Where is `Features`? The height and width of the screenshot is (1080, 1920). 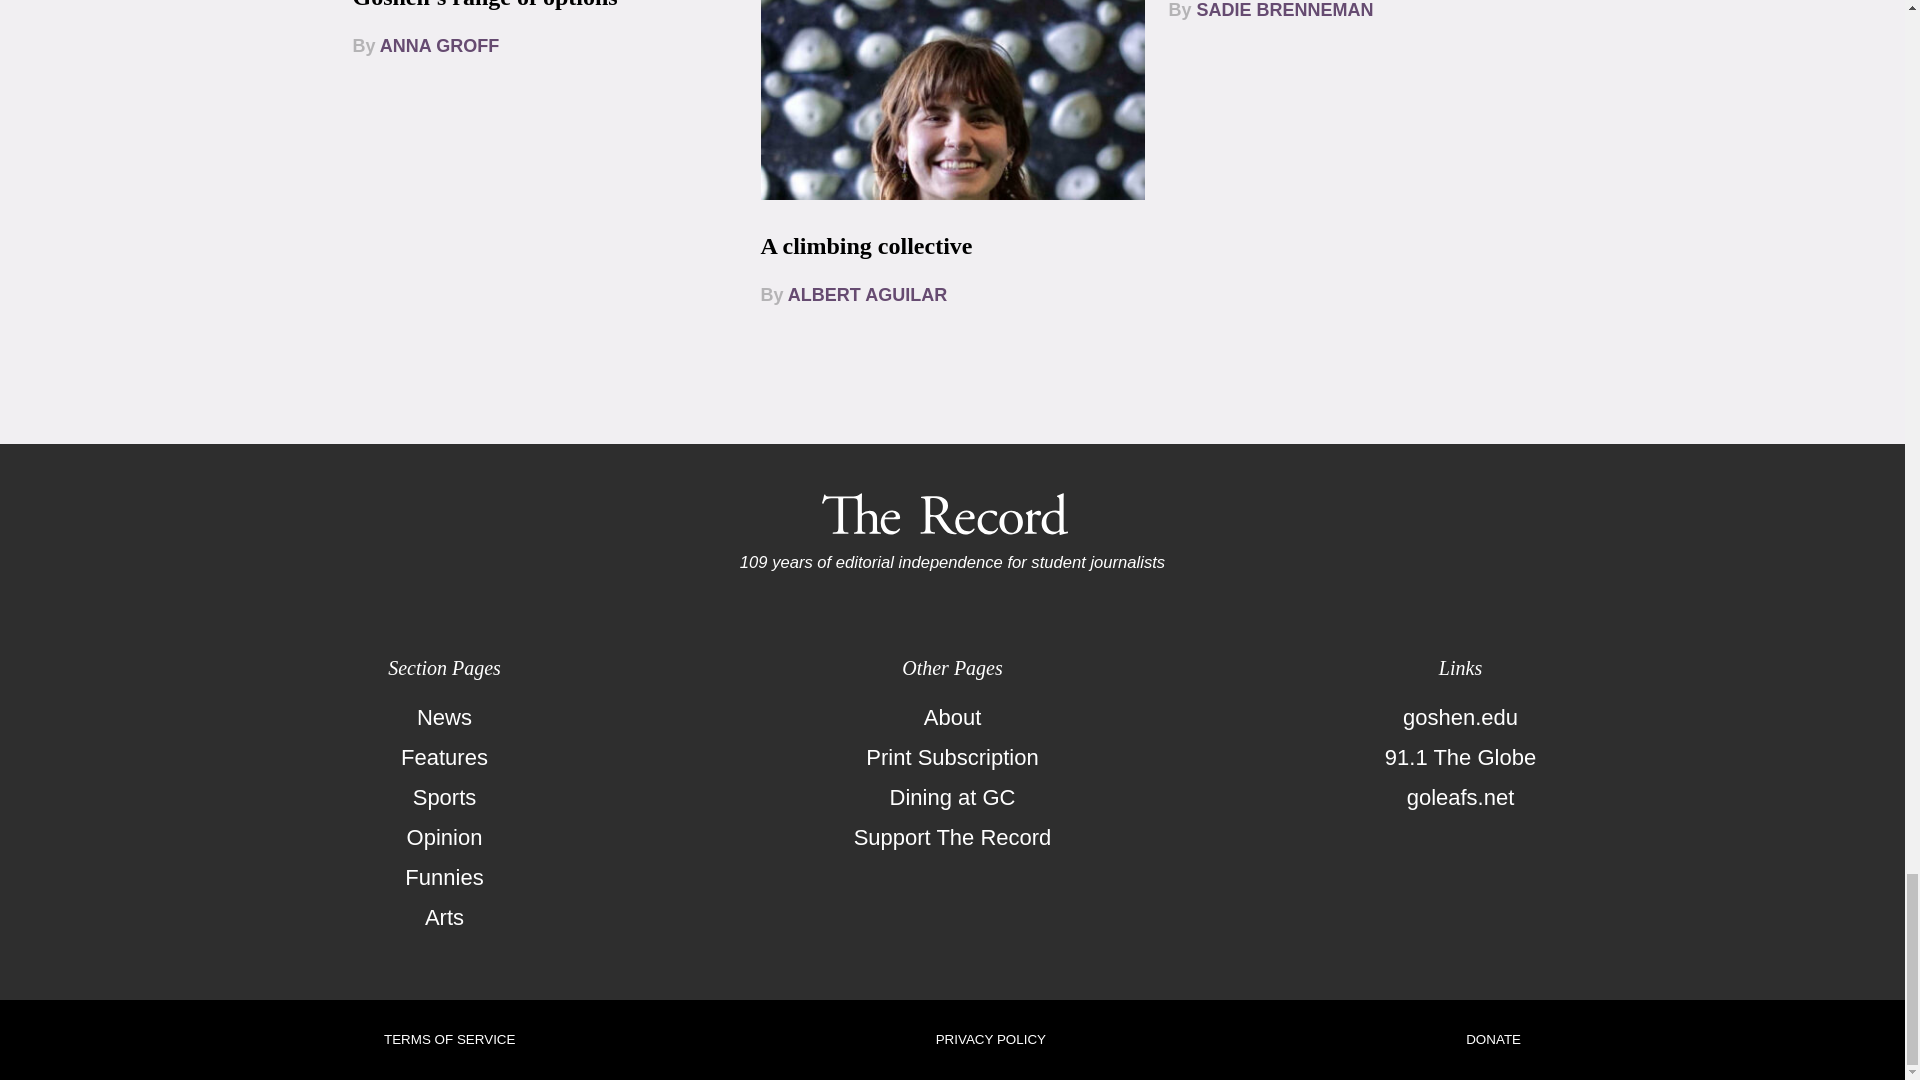
Features is located at coordinates (444, 757).